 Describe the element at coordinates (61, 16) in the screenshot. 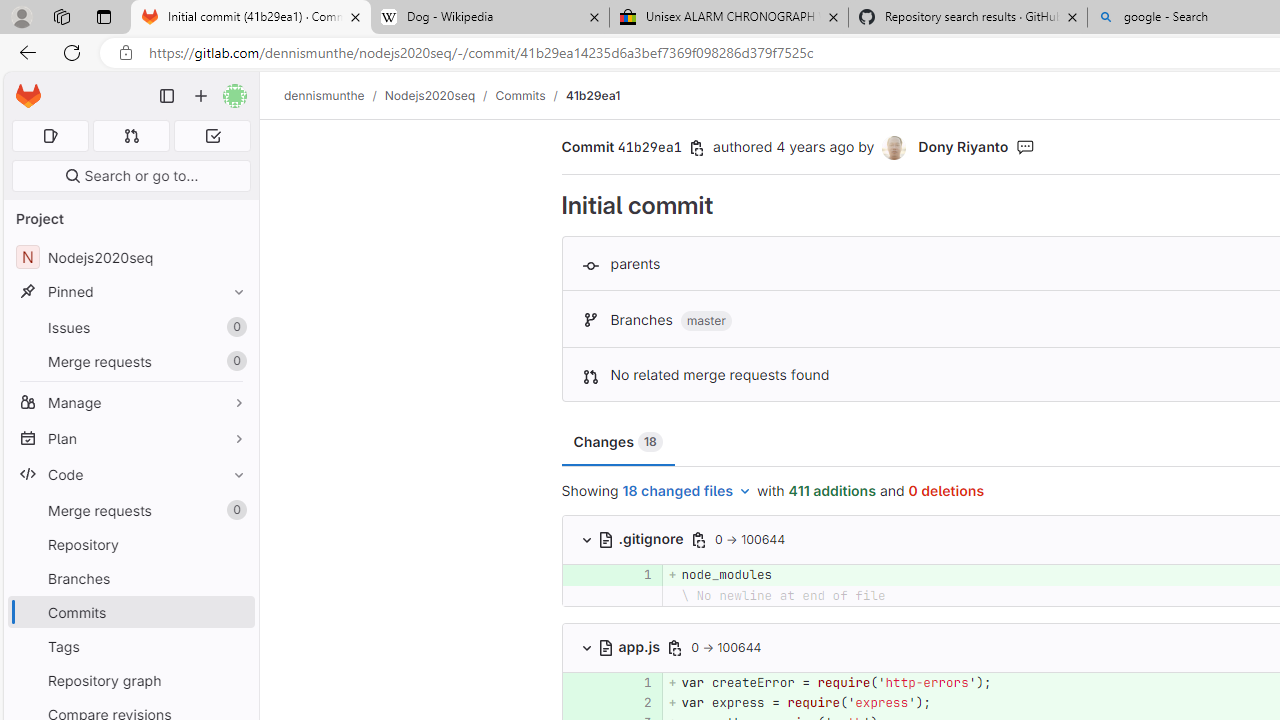

I see `Workspaces` at that location.